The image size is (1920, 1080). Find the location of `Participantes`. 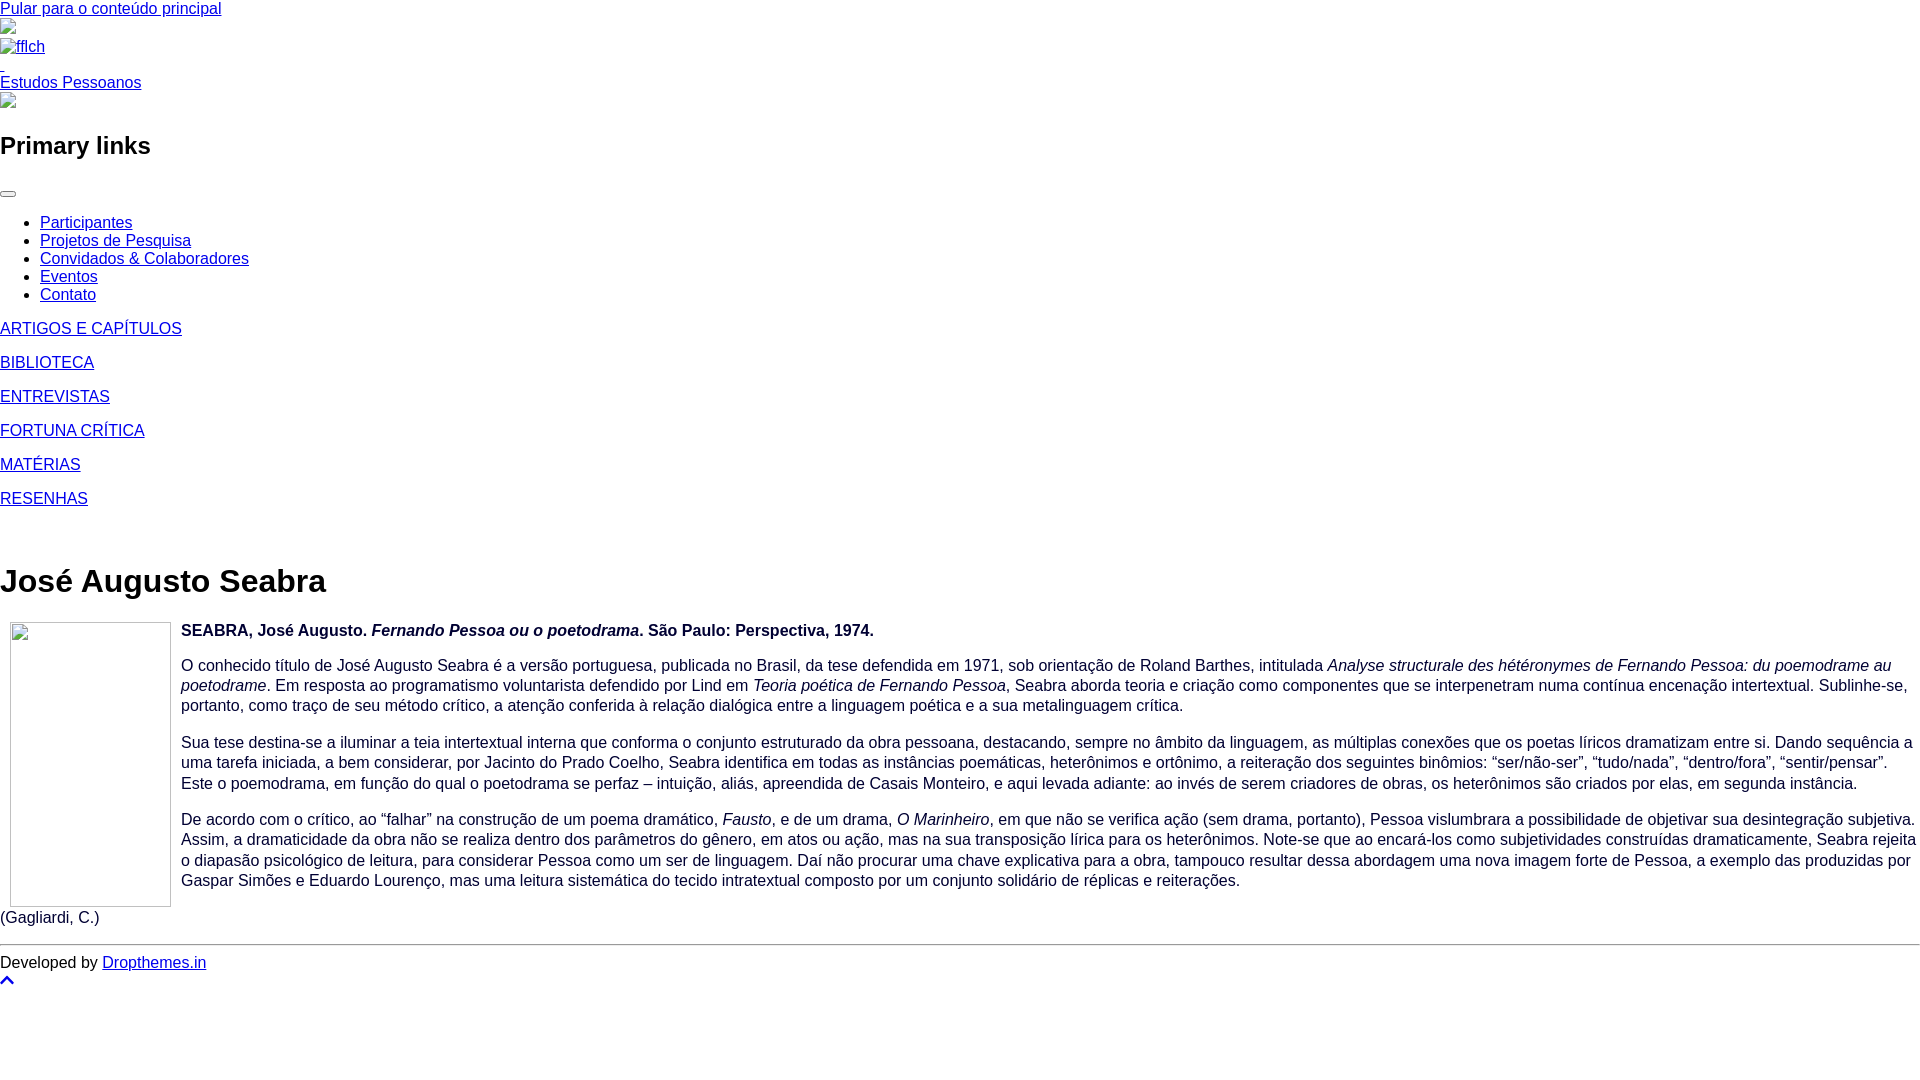

Participantes is located at coordinates (86, 222).